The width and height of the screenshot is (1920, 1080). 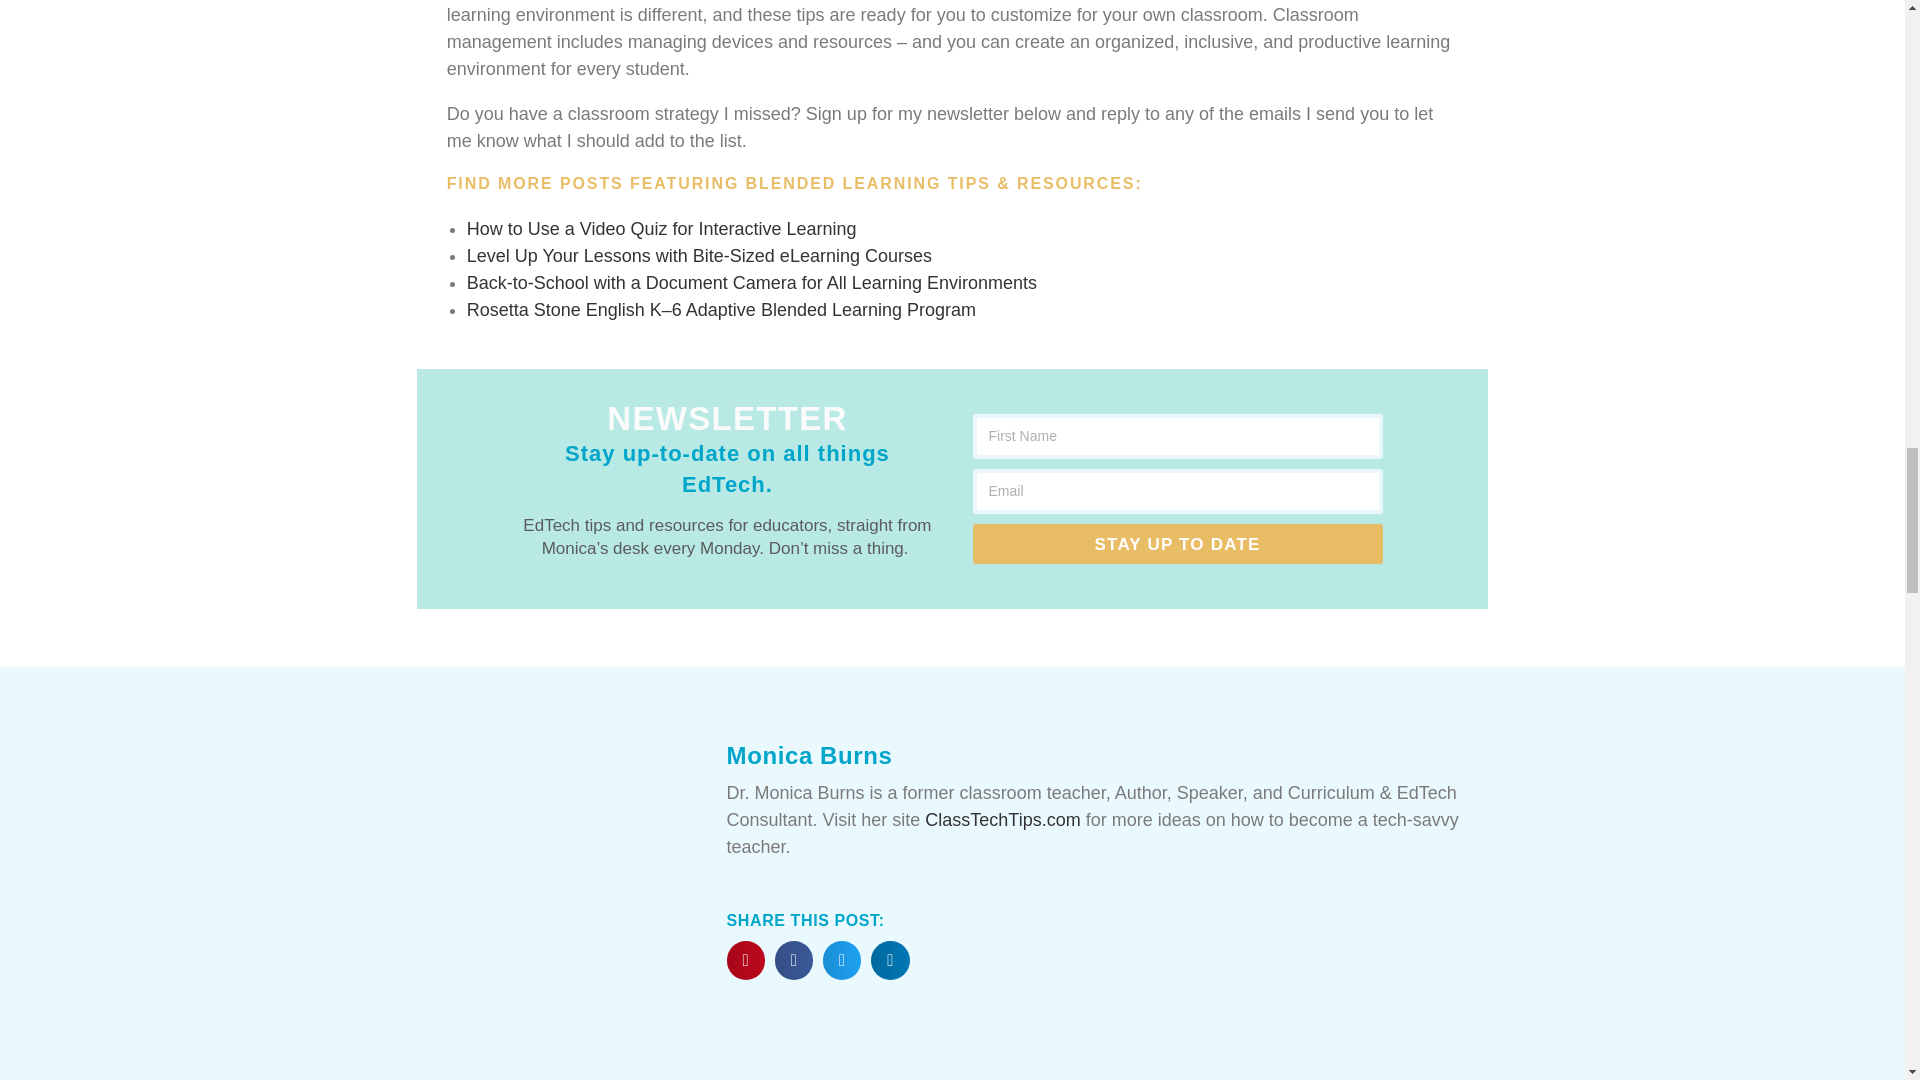 I want to click on How to Use a Video Quiz for Interactive Learning, so click(x=661, y=228).